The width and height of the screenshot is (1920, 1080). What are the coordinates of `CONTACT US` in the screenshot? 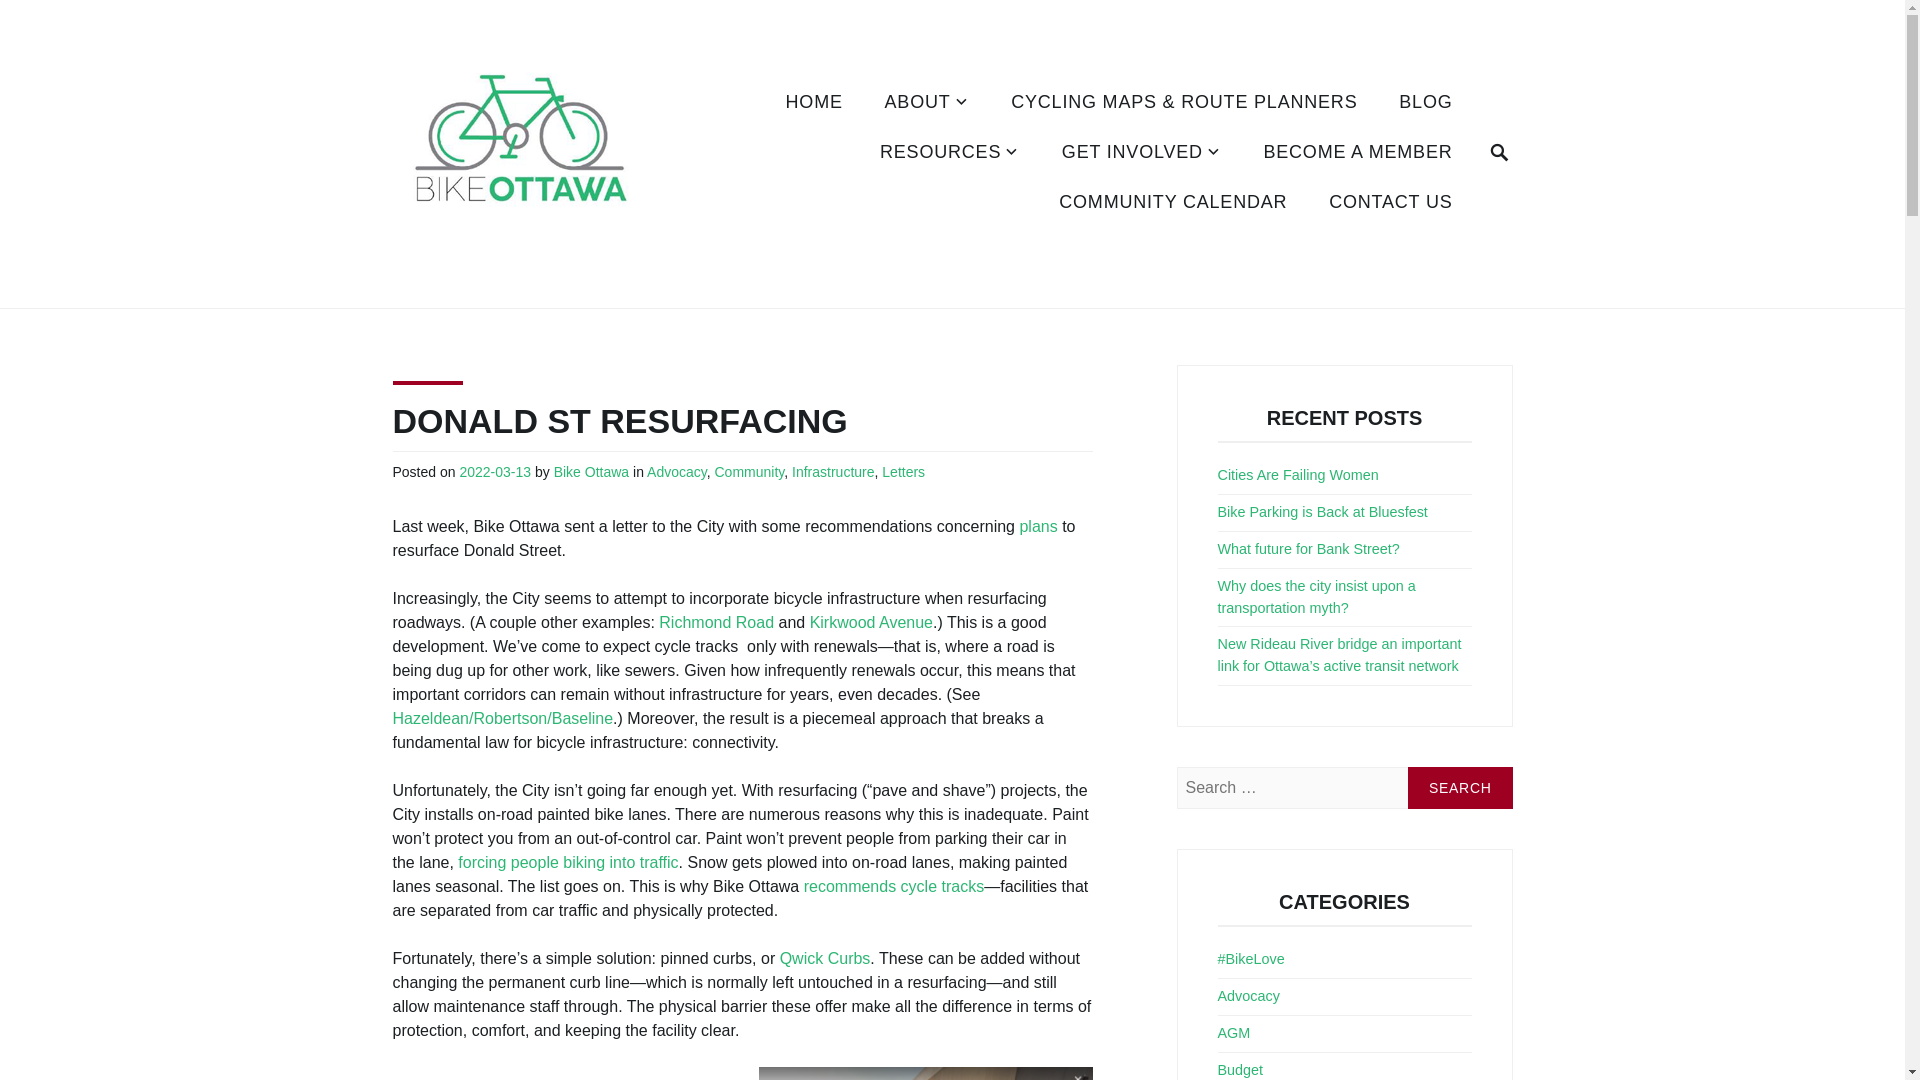 It's located at (1390, 204).